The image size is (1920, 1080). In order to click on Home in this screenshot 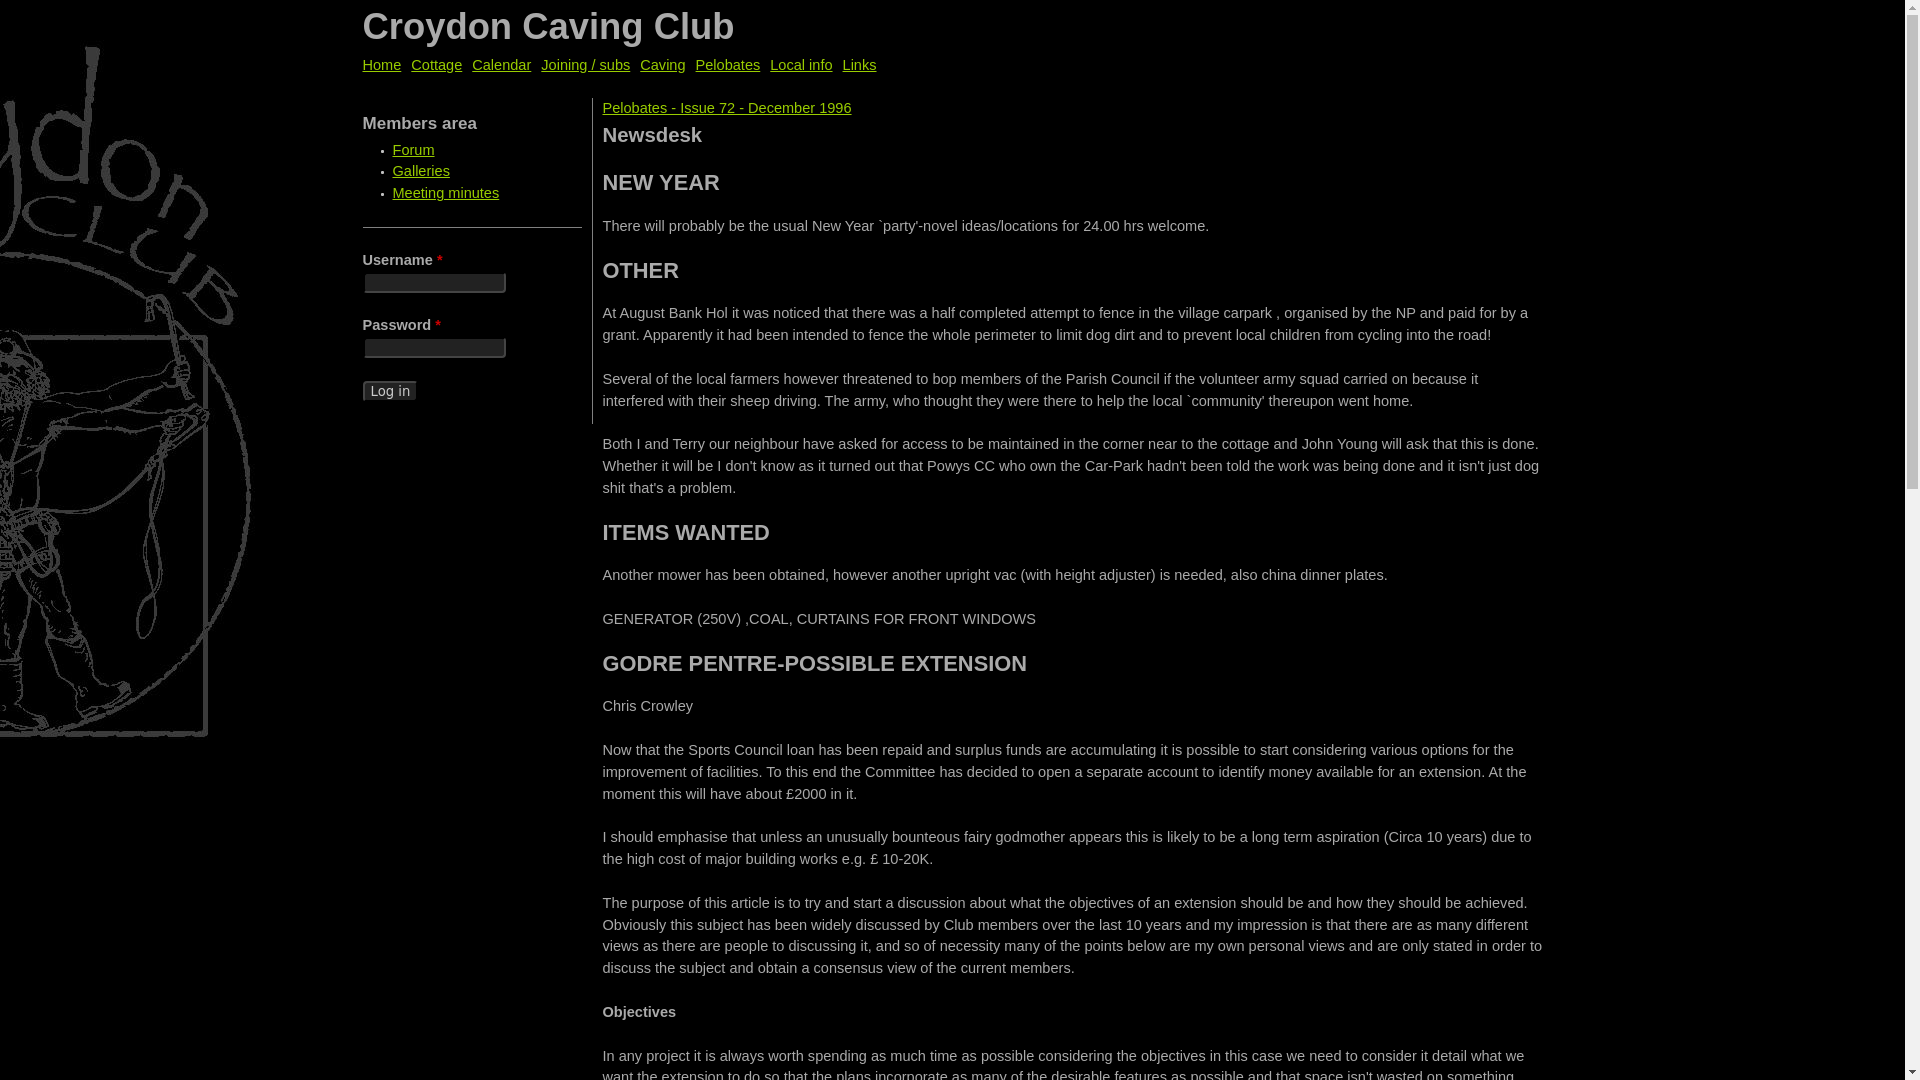, I will do `click(382, 65)`.